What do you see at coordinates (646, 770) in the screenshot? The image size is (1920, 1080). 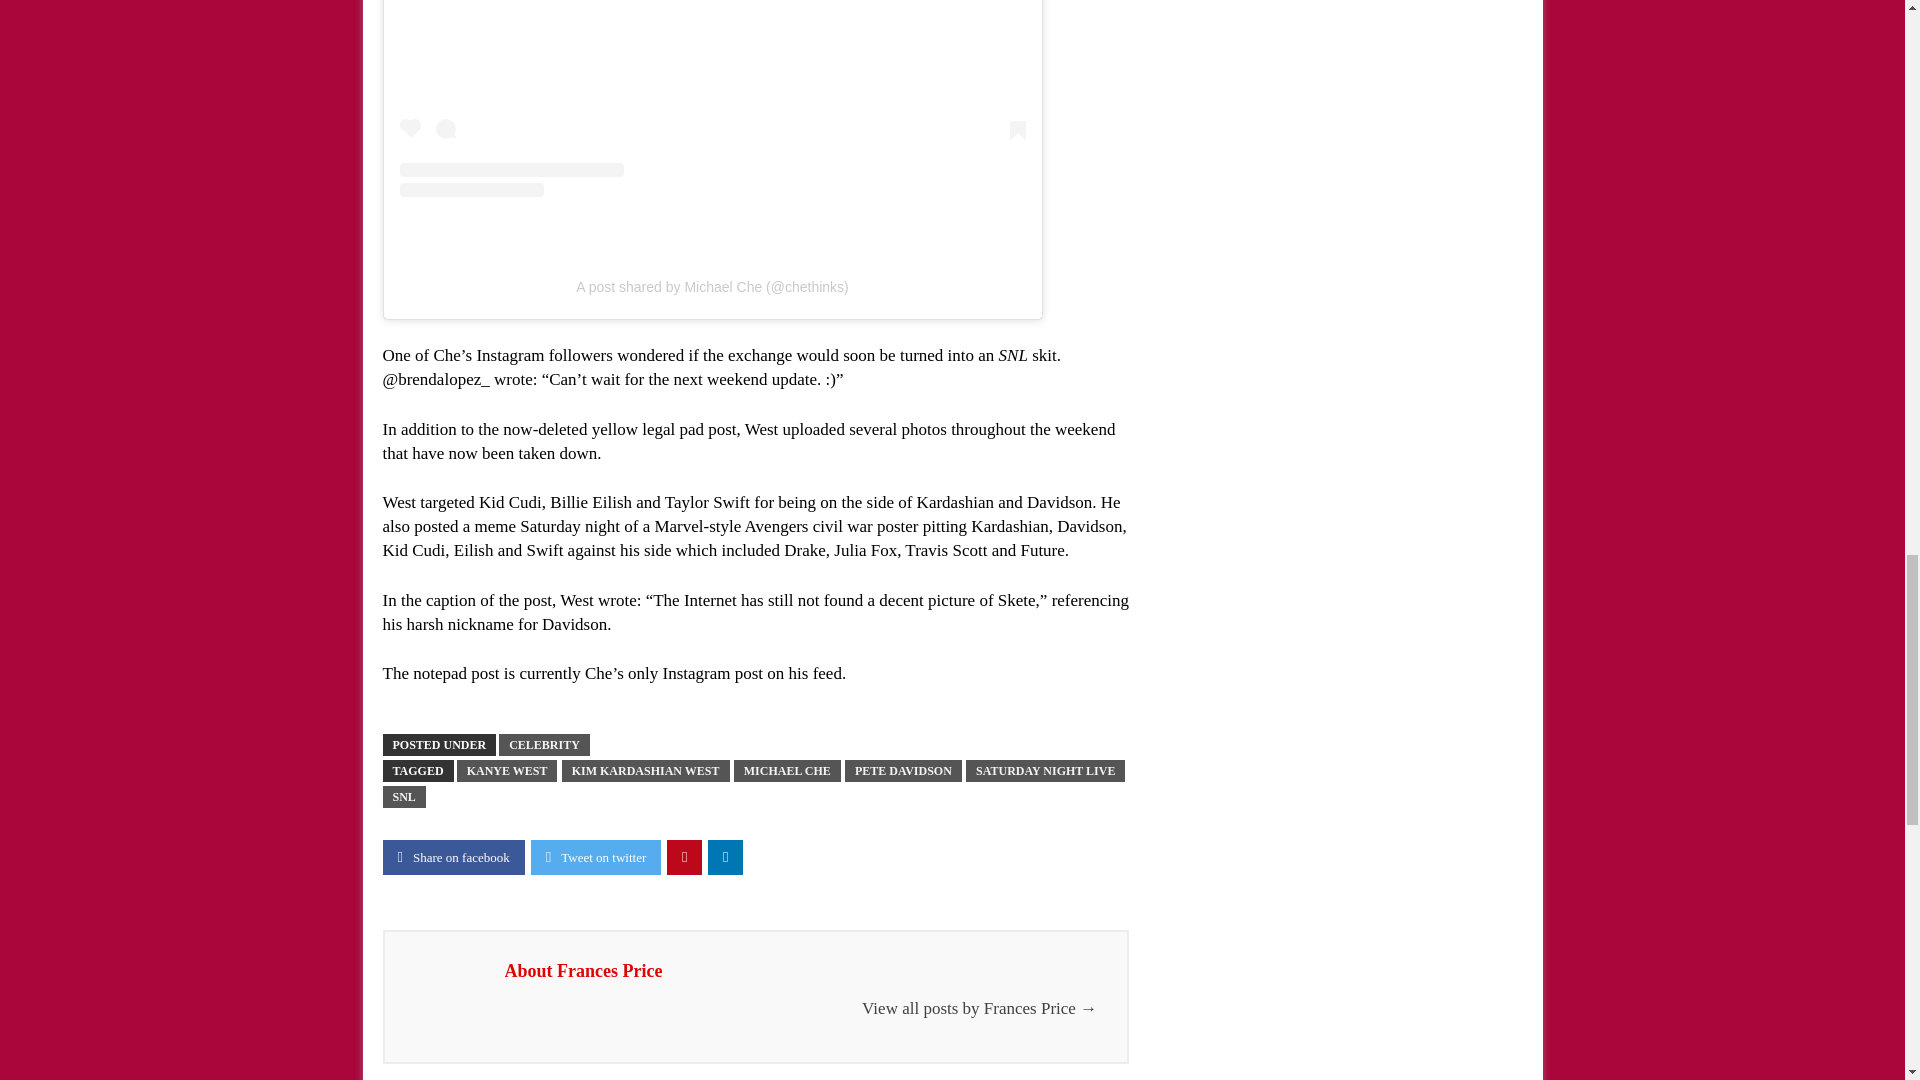 I see `KIM KARDASHIAN WEST` at bounding box center [646, 770].